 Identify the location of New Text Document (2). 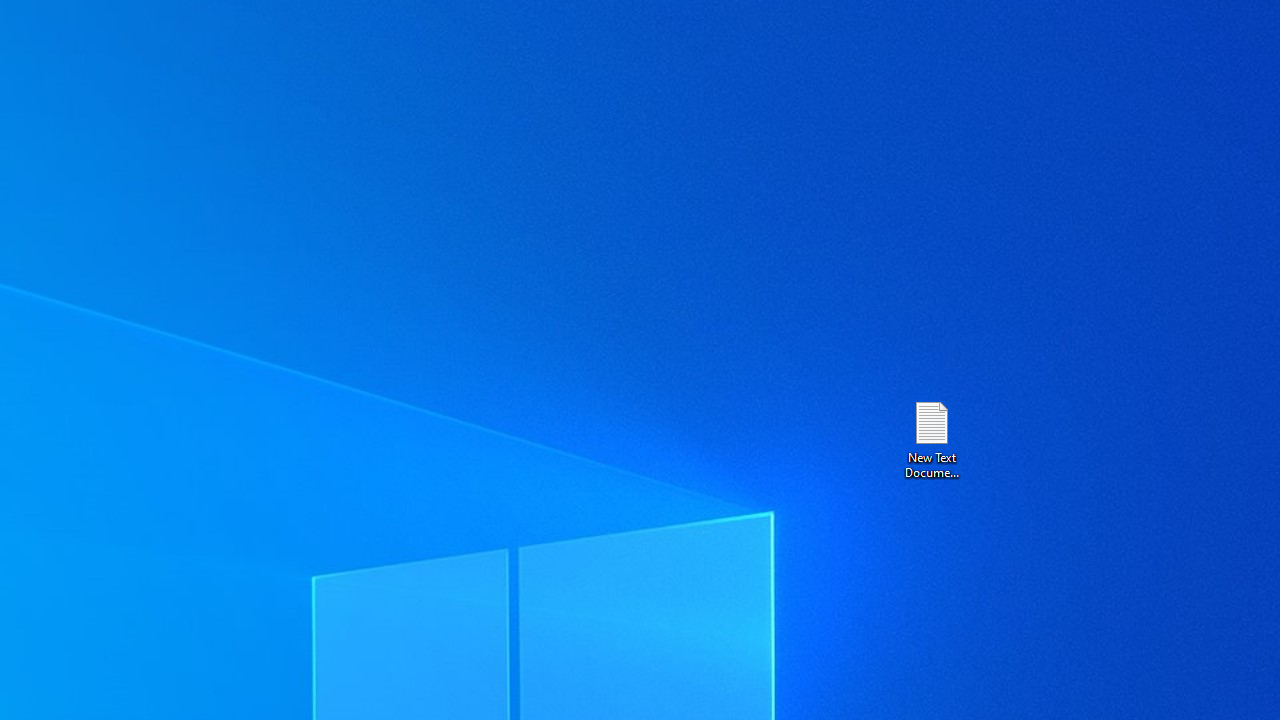
(931, 438).